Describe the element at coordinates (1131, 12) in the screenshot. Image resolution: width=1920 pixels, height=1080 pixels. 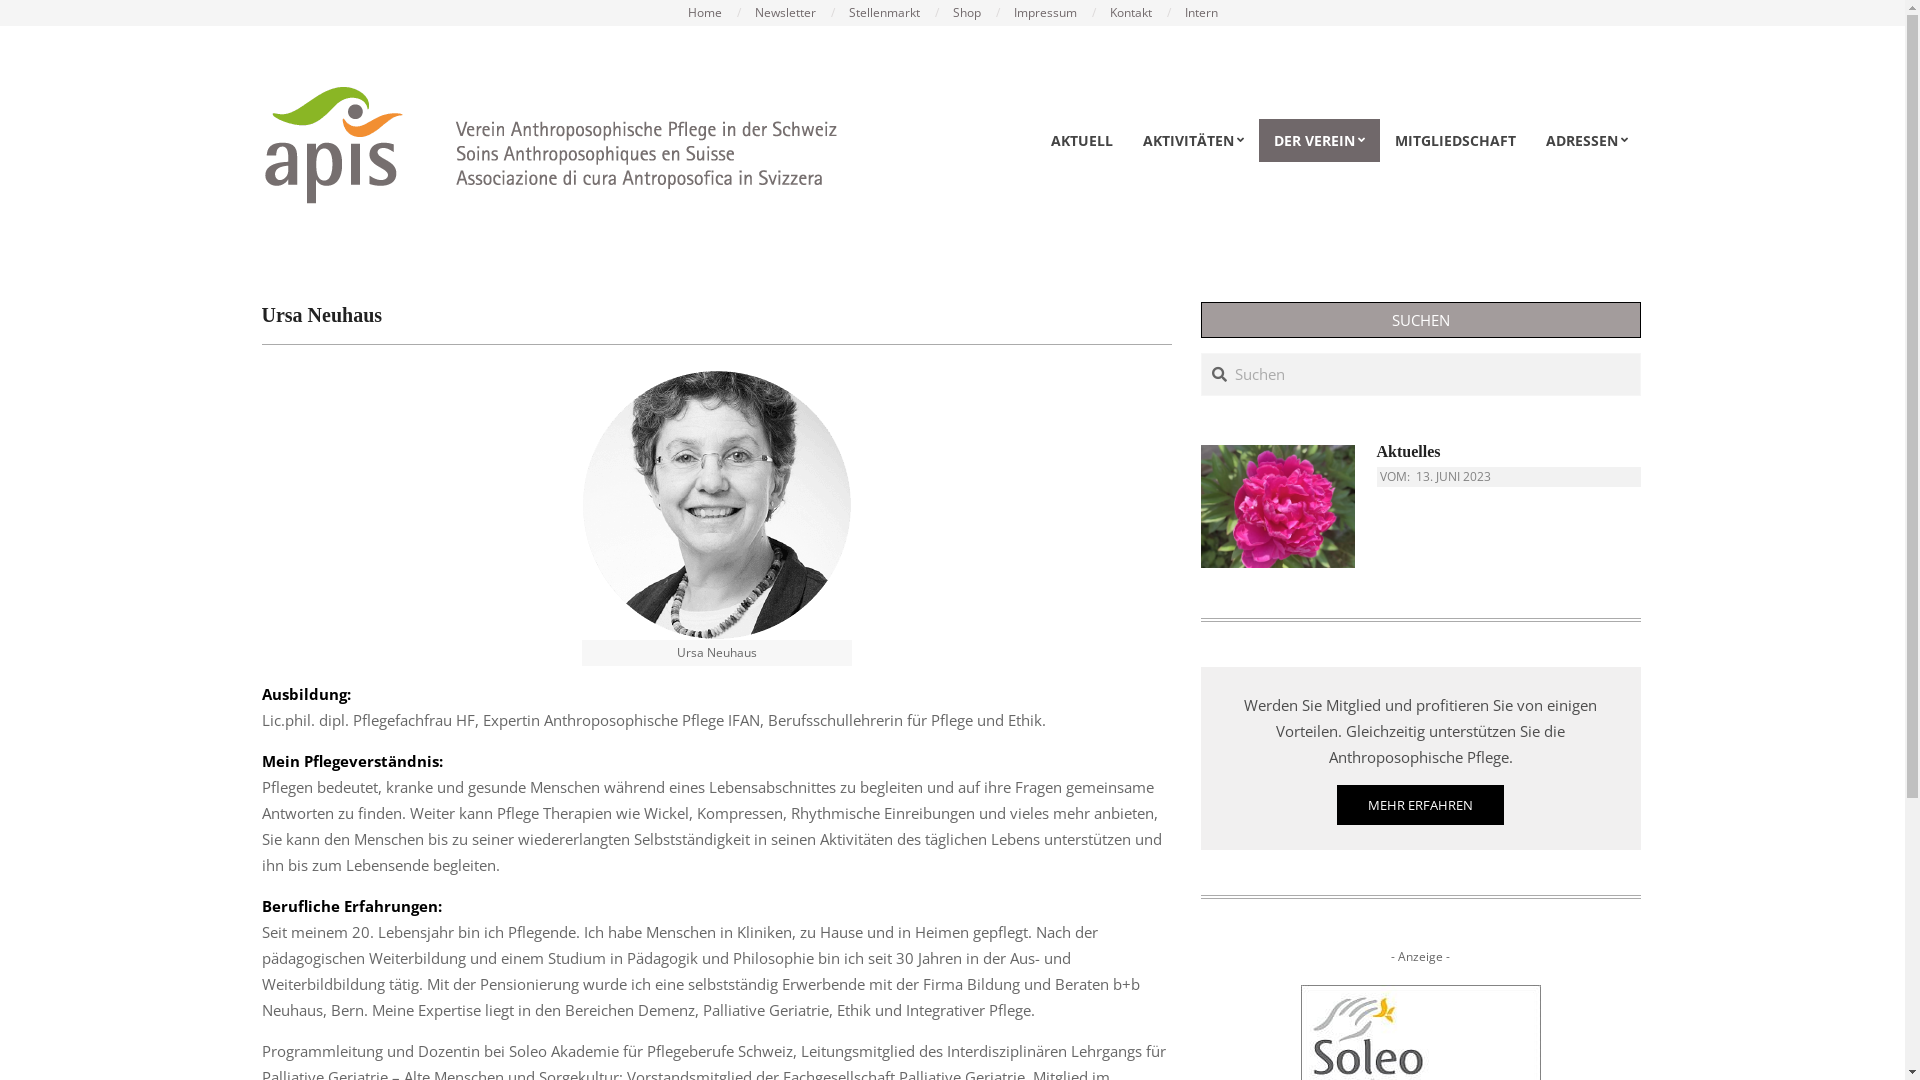
I see `Kontakt` at that location.